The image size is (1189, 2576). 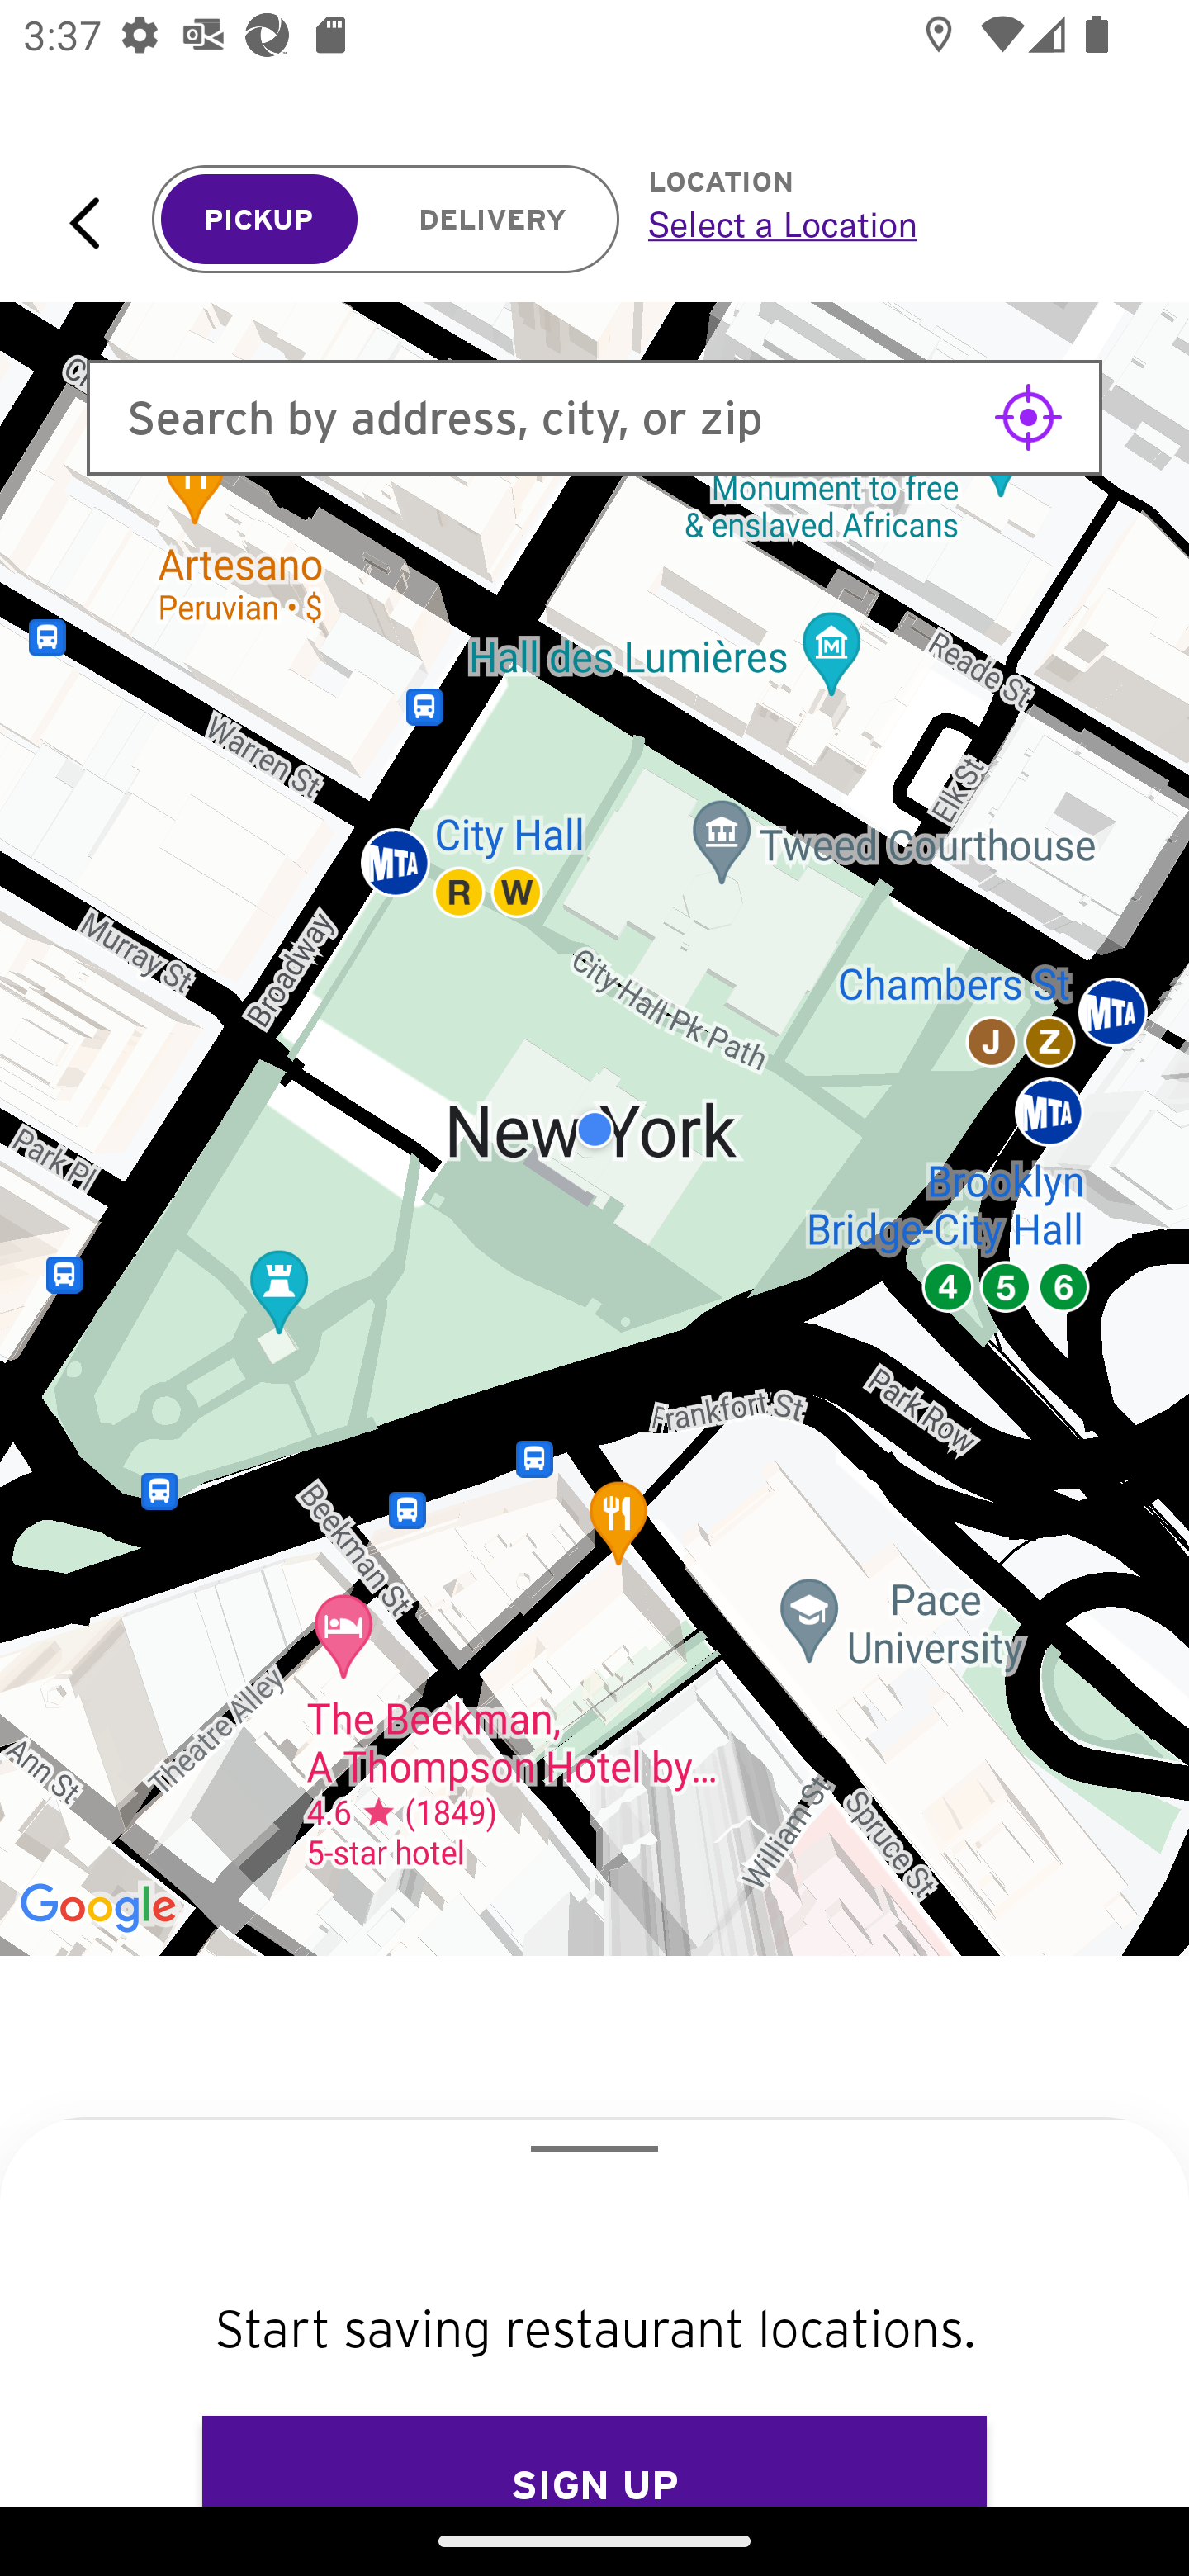 What do you see at coordinates (594, 418) in the screenshot?
I see `Search by address, city, or zip` at bounding box center [594, 418].